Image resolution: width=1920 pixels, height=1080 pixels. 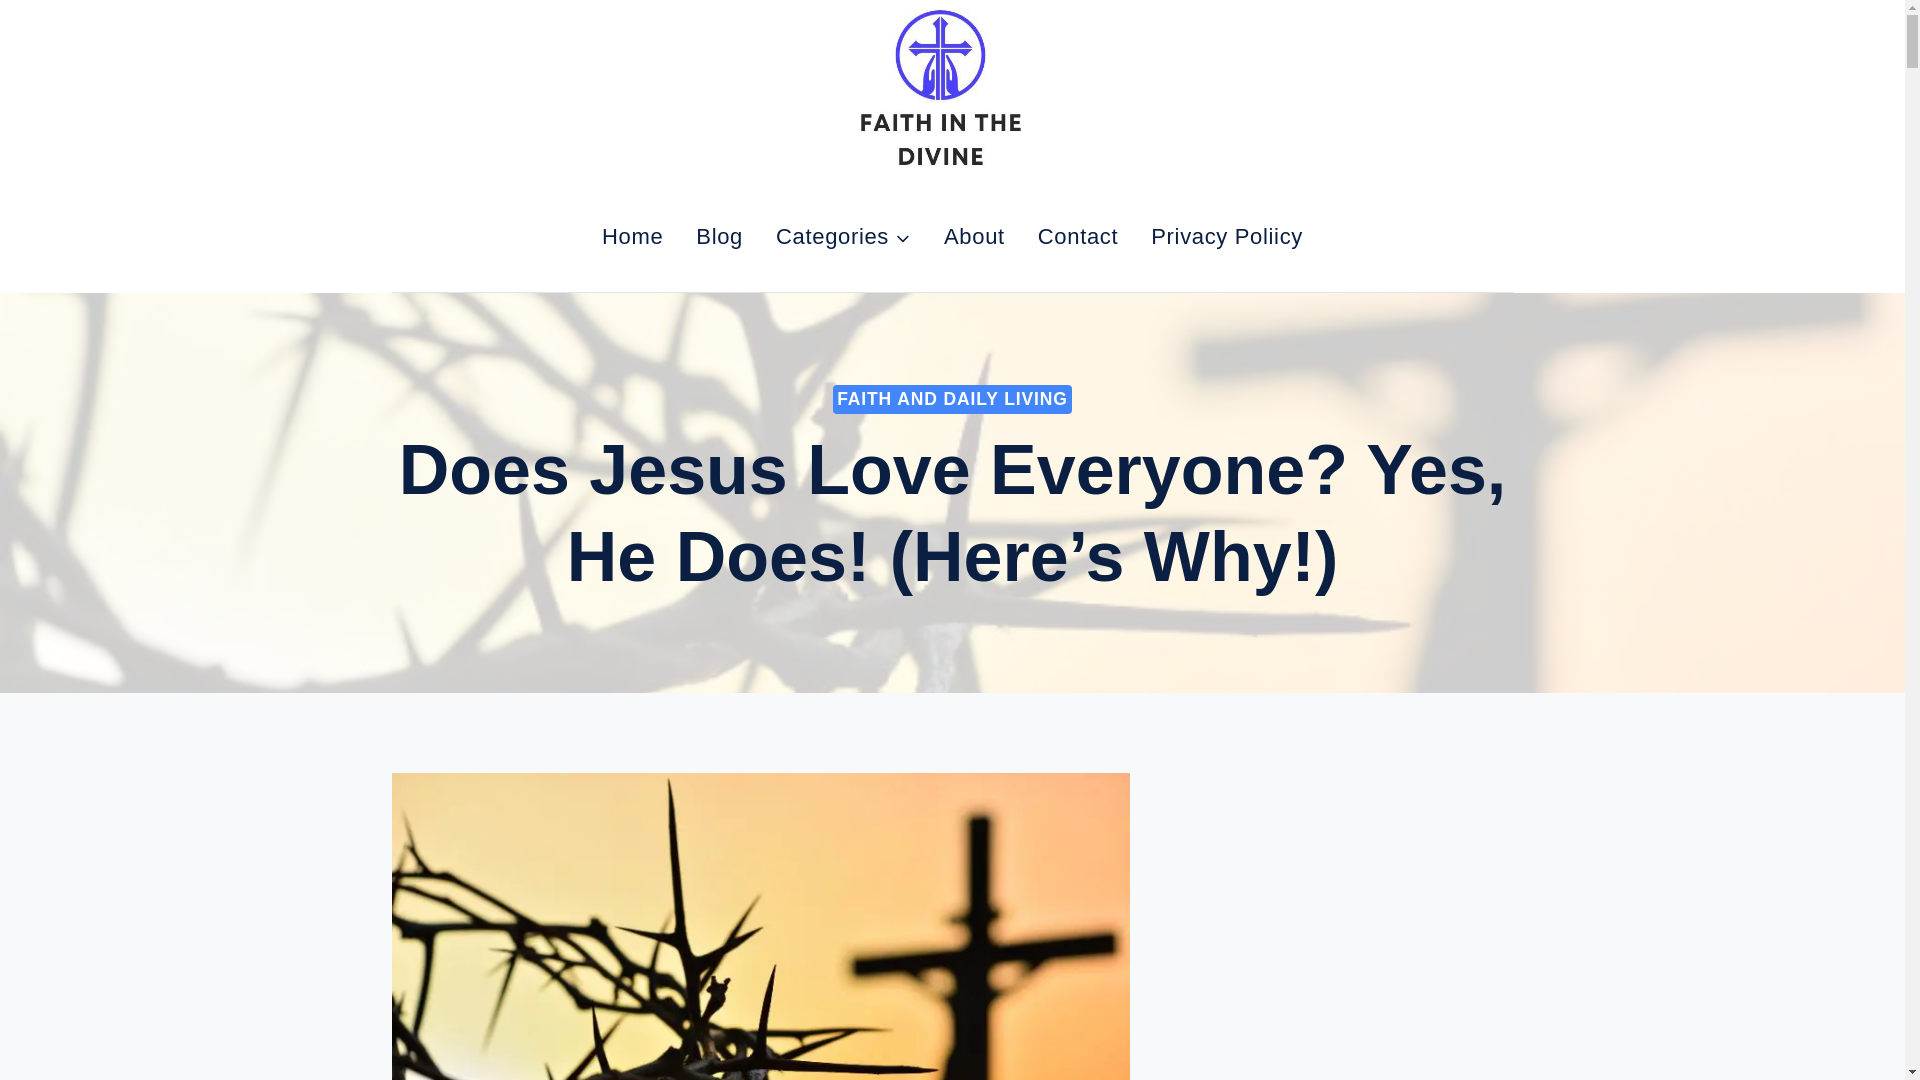 I want to click on Home, so click(x=632, y=236).